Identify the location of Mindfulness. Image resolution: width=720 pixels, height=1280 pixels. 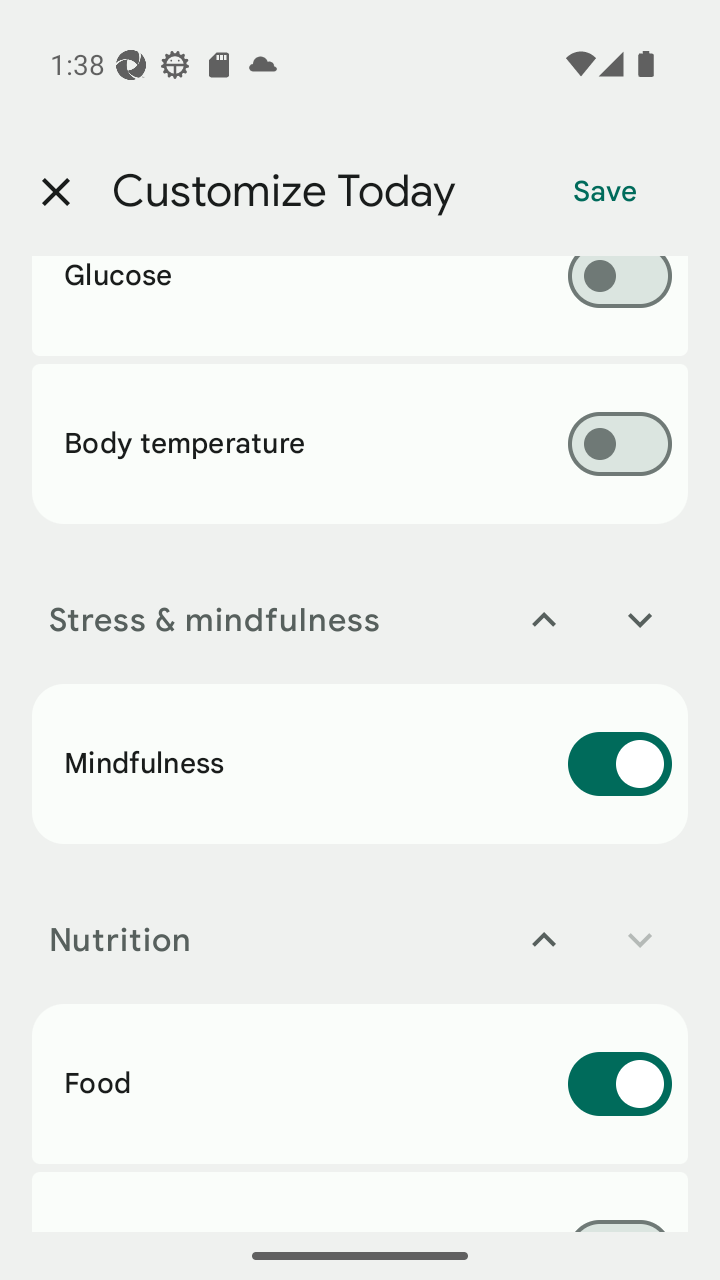
(360, 763).